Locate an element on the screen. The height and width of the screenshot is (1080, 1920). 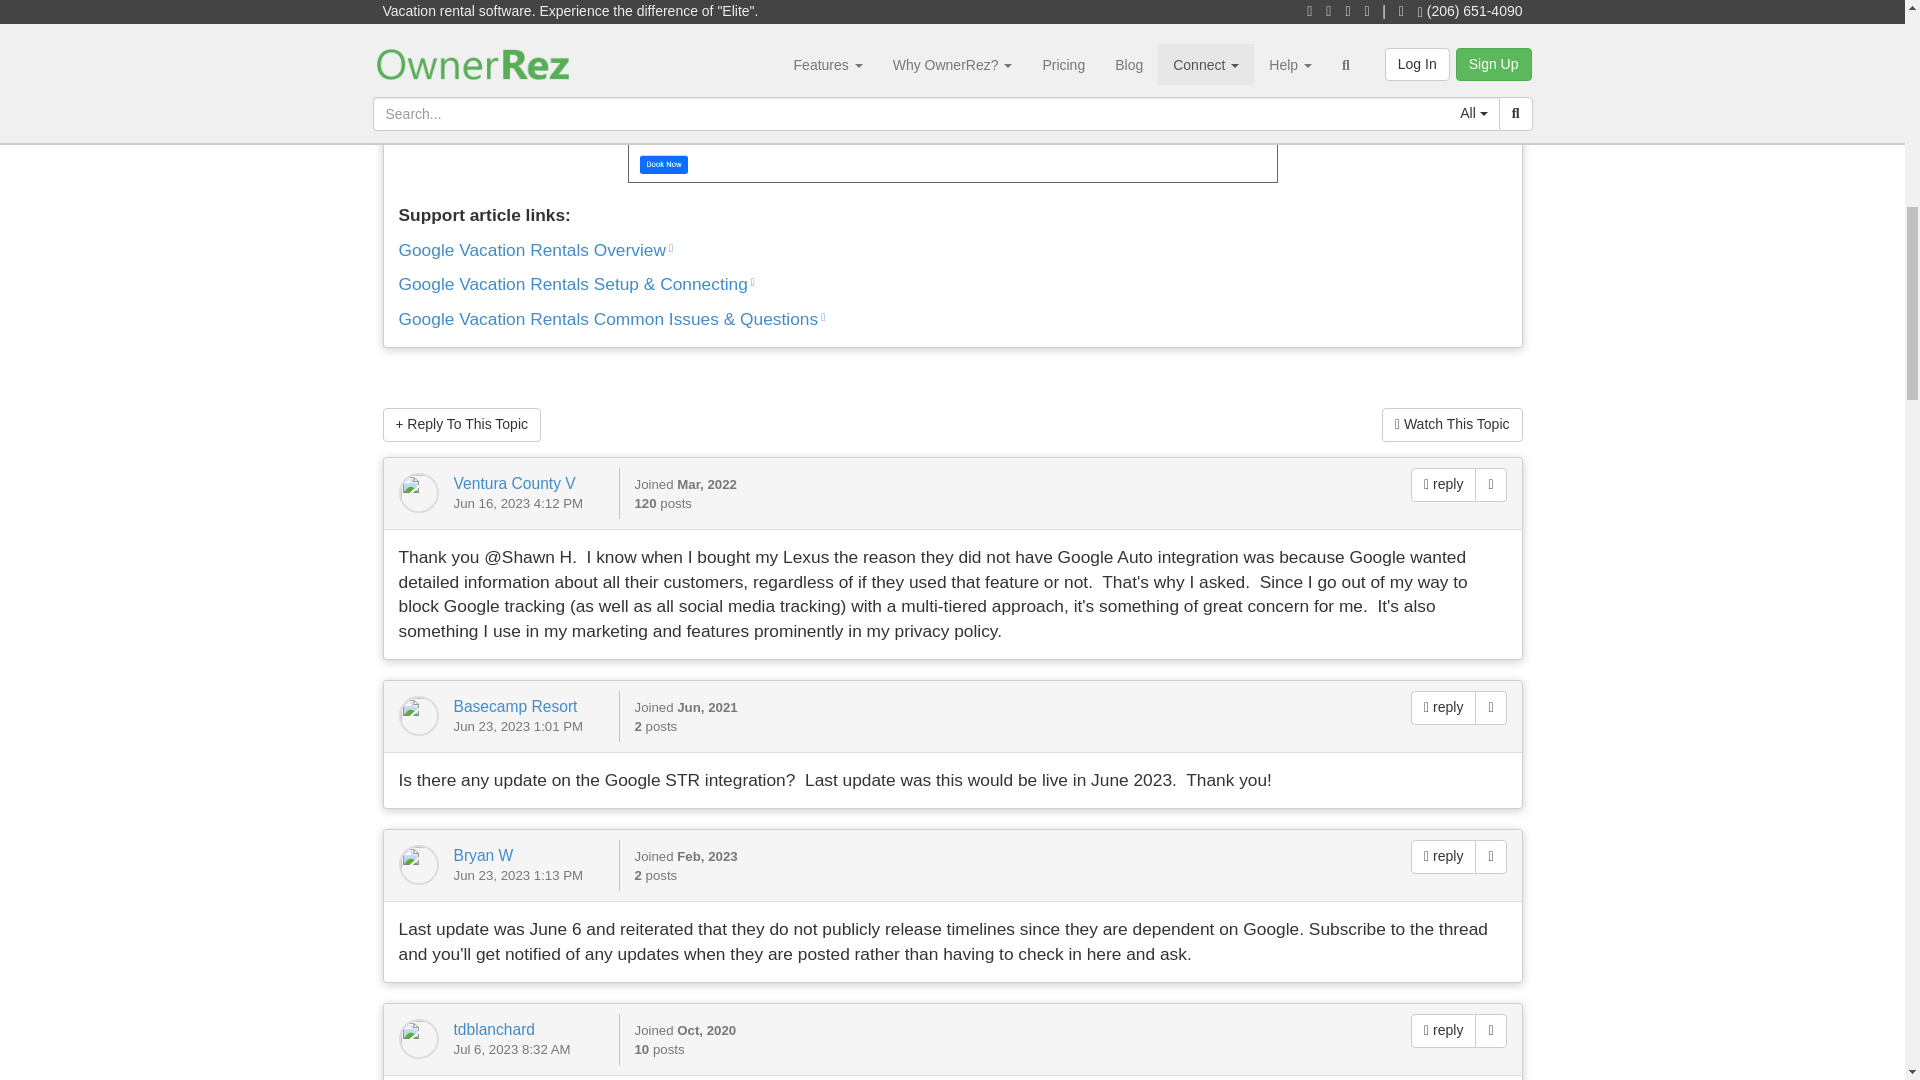
Permanent link is located at coordinates (1490, 708).